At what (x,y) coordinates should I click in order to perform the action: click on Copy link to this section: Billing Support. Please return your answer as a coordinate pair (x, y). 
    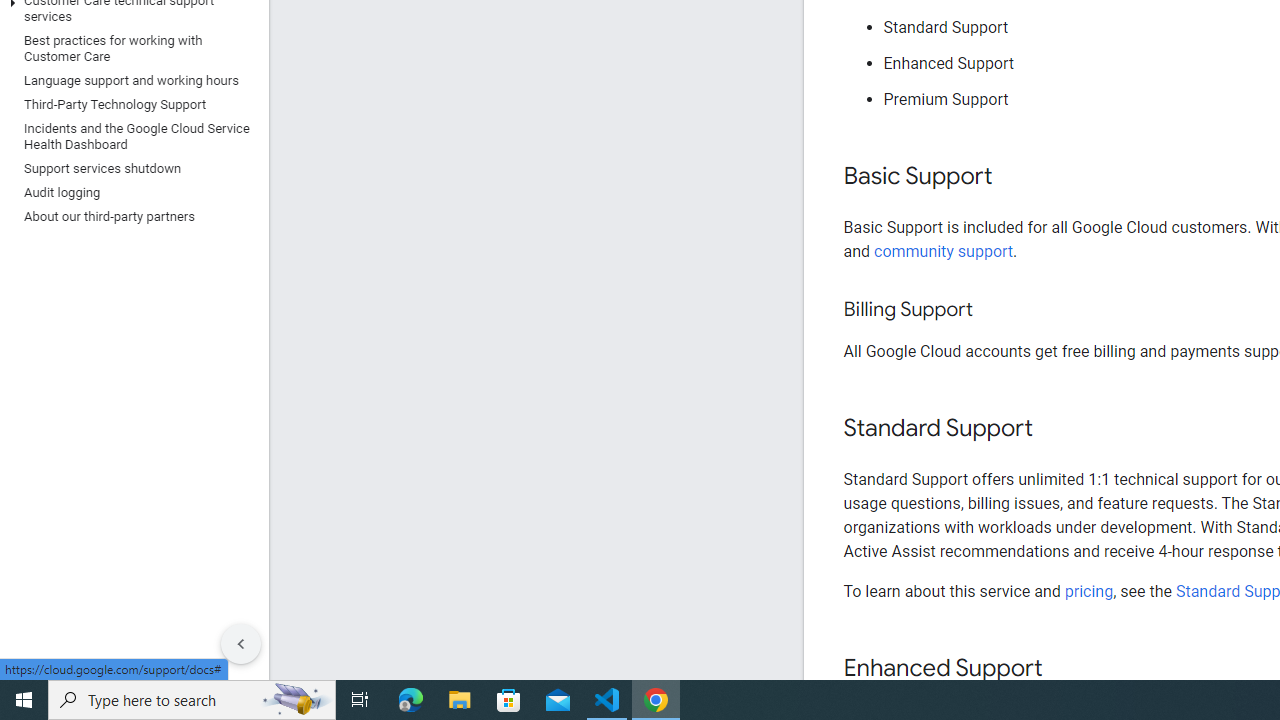
    Looking at the image, I should click on (992, 310).